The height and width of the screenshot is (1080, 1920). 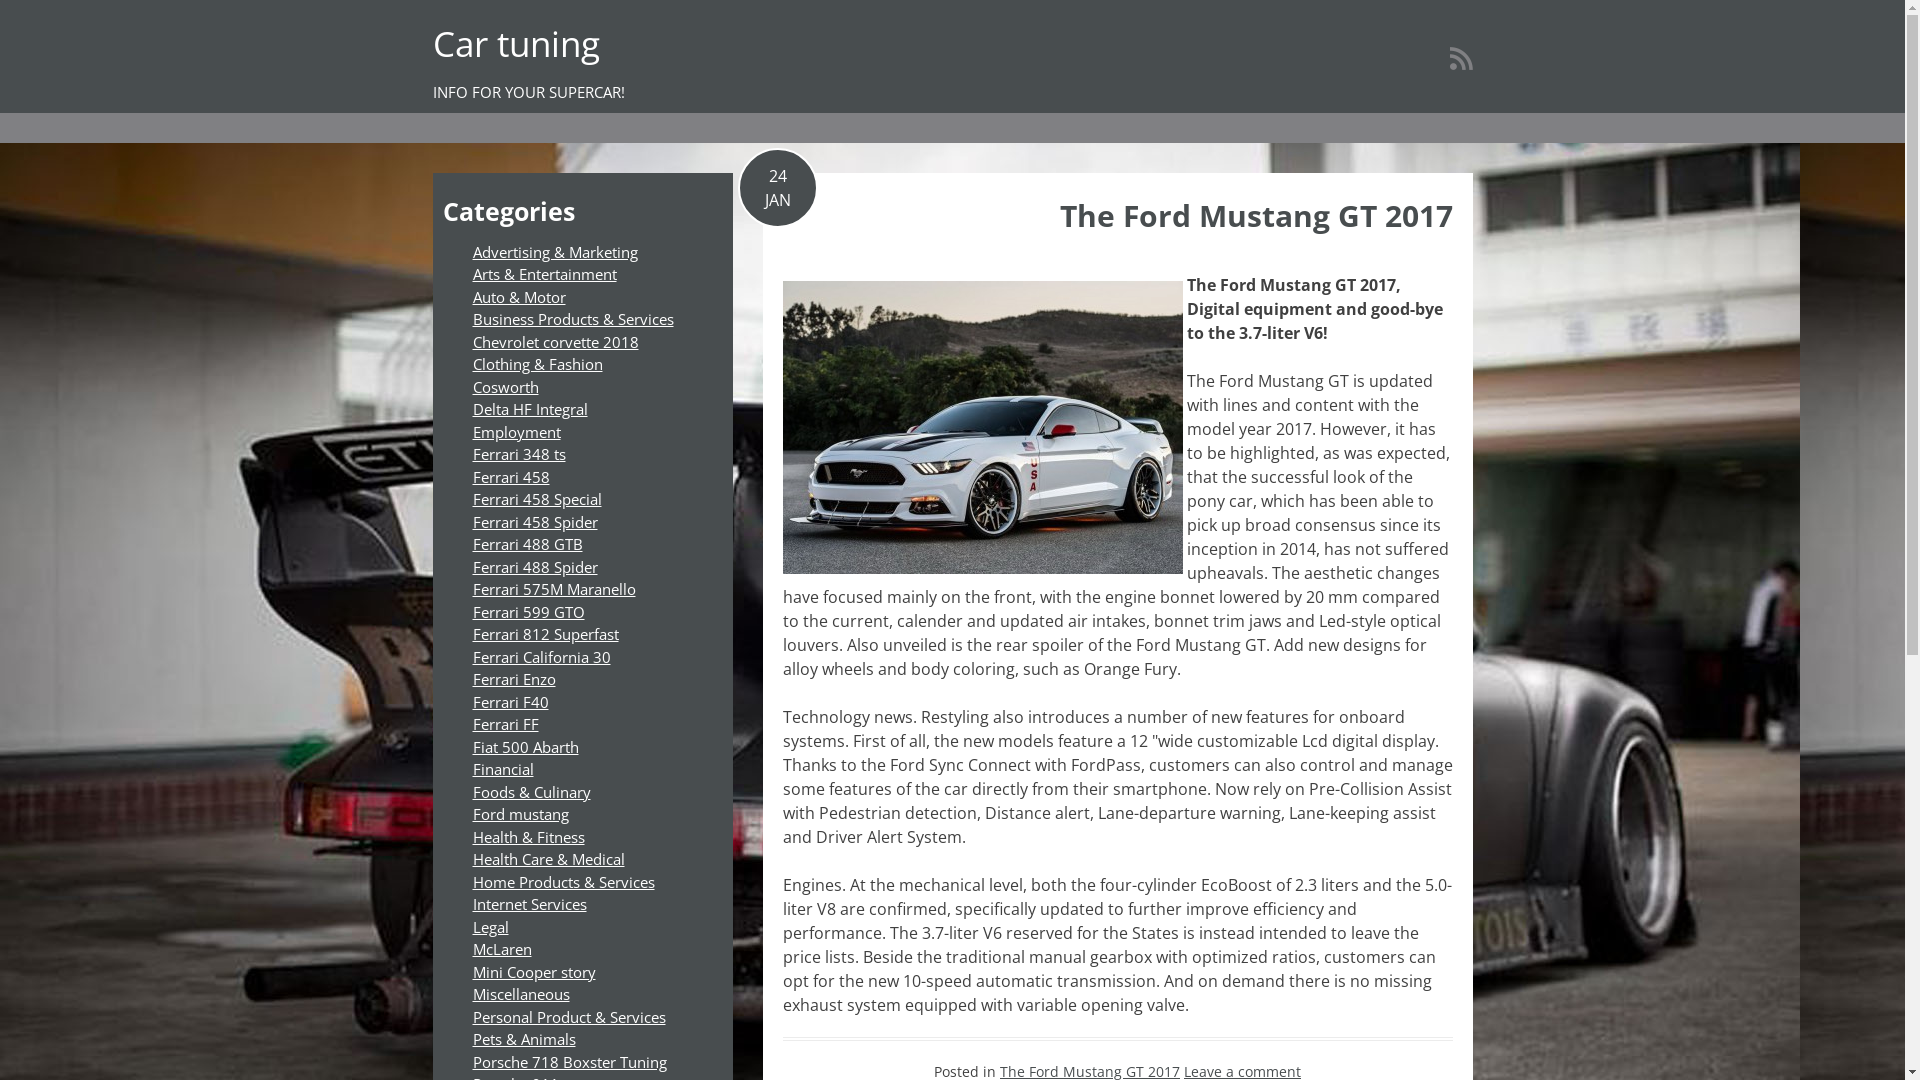 I want to click on Porsche 718 Boxster Tuning, so click(x=569, y=1062).